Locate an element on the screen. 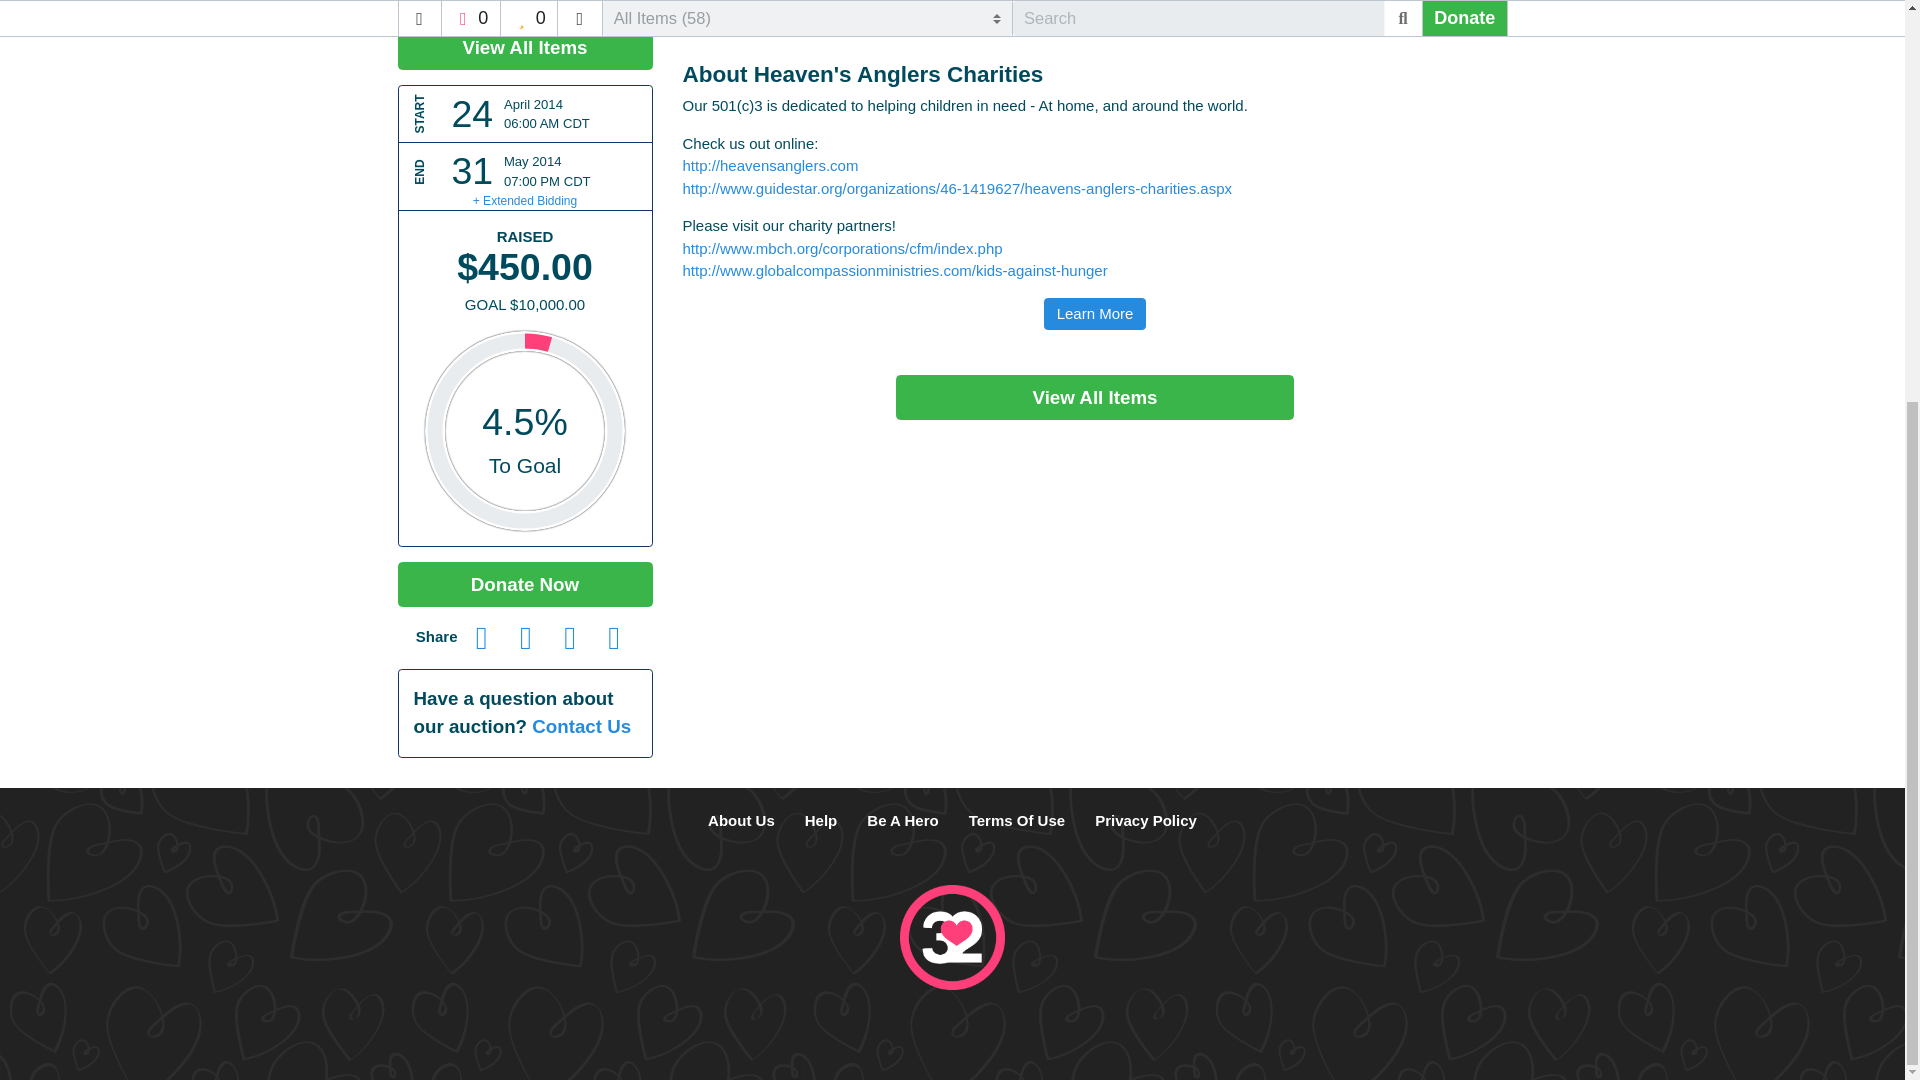 The image size is (1920, 1080). How to Run a Silent Auction The Step-by-Step Guide is located at coordinates (902, 822).